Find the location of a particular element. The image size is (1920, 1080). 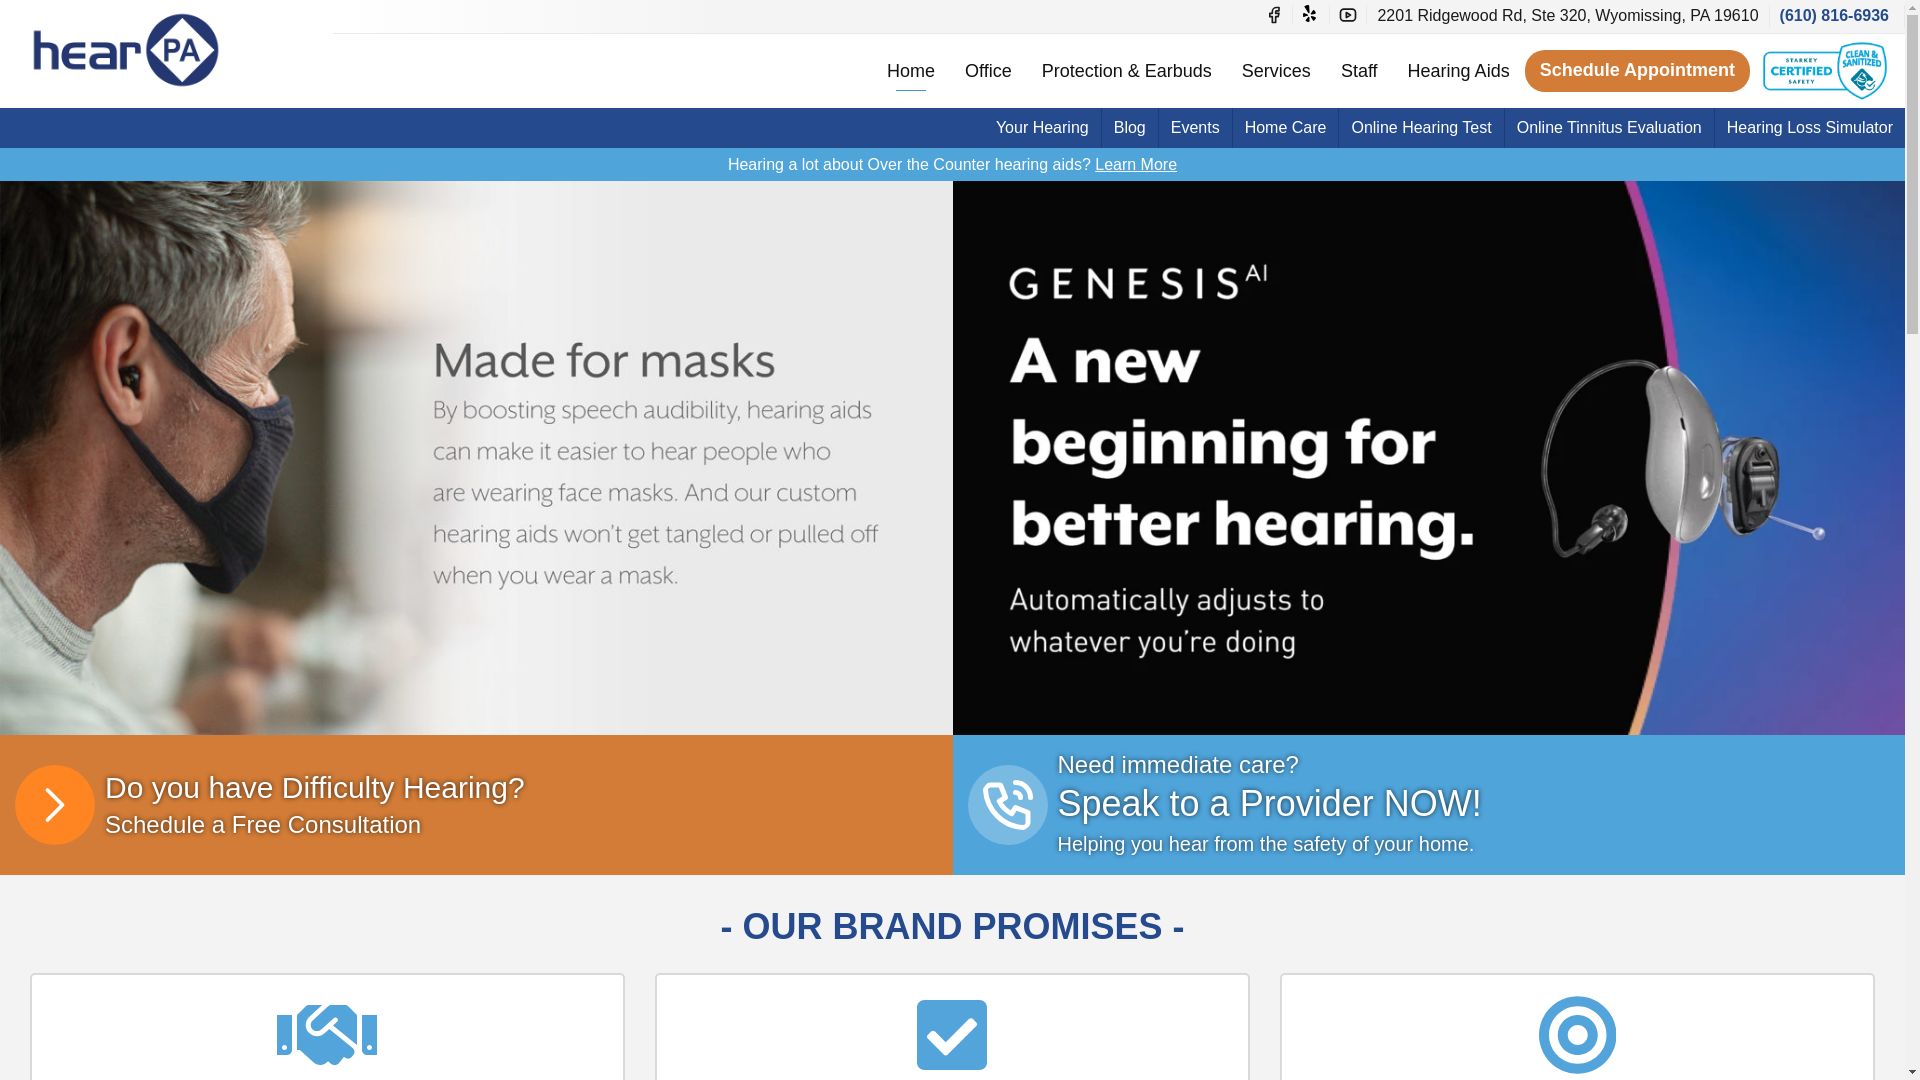

Hear PA Youtube is located at coordinates (1348, 14).